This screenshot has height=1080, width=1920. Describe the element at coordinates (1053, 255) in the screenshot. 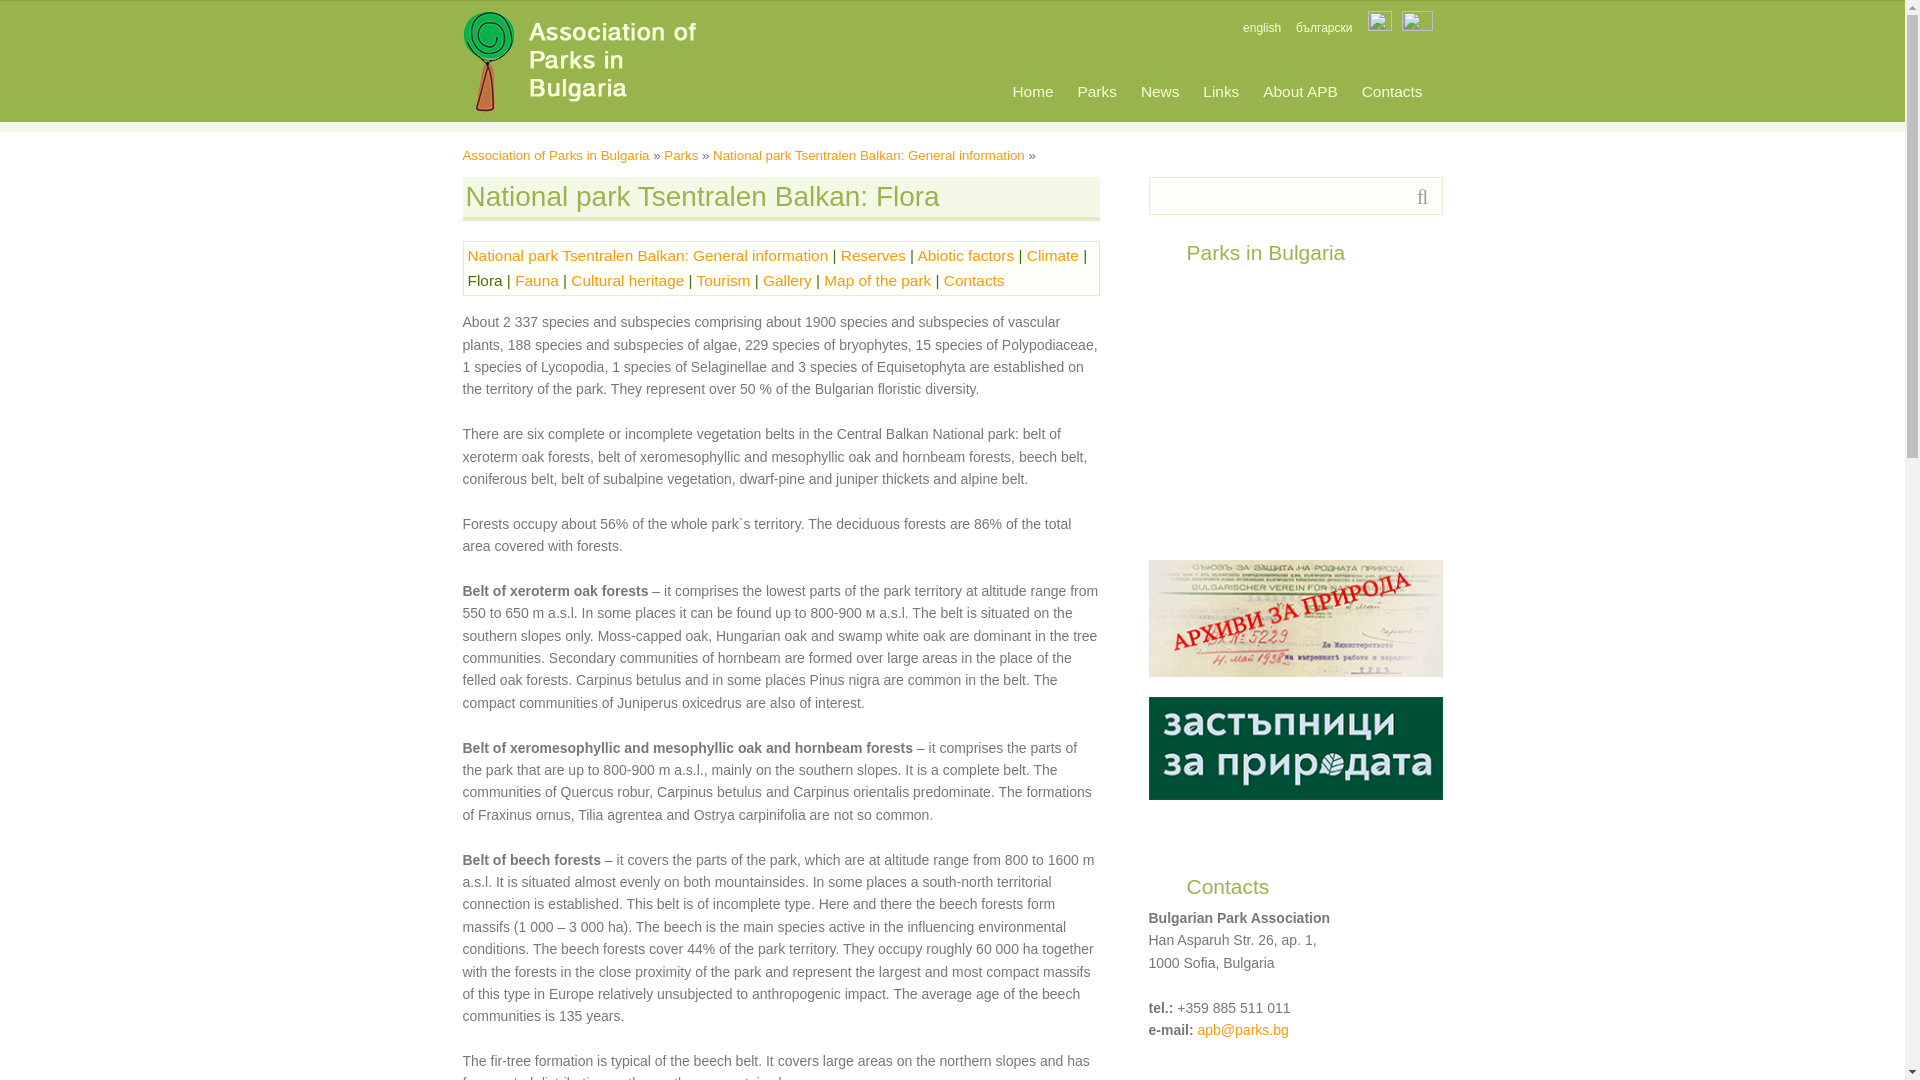

I see `Climate` at that location.